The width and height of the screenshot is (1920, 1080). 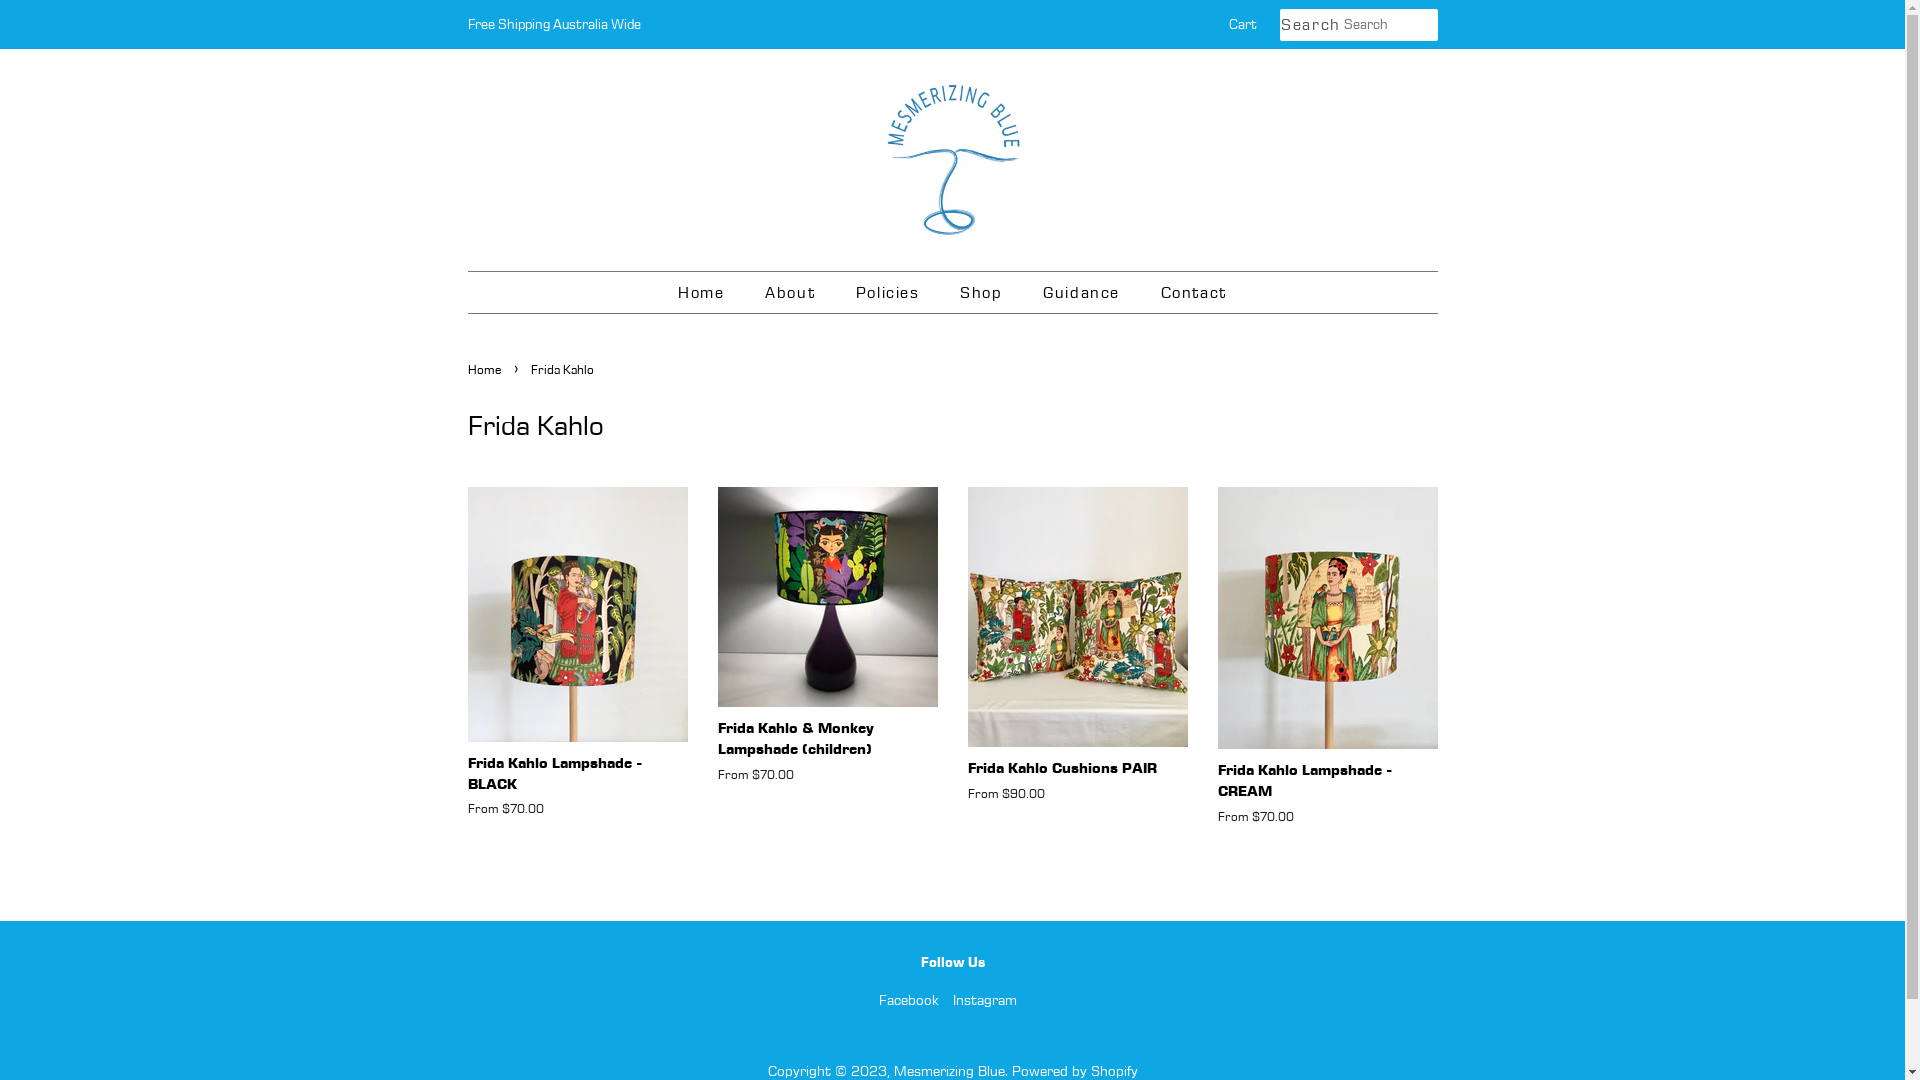 I want to click on Contact, so click(x=1186, y=292).